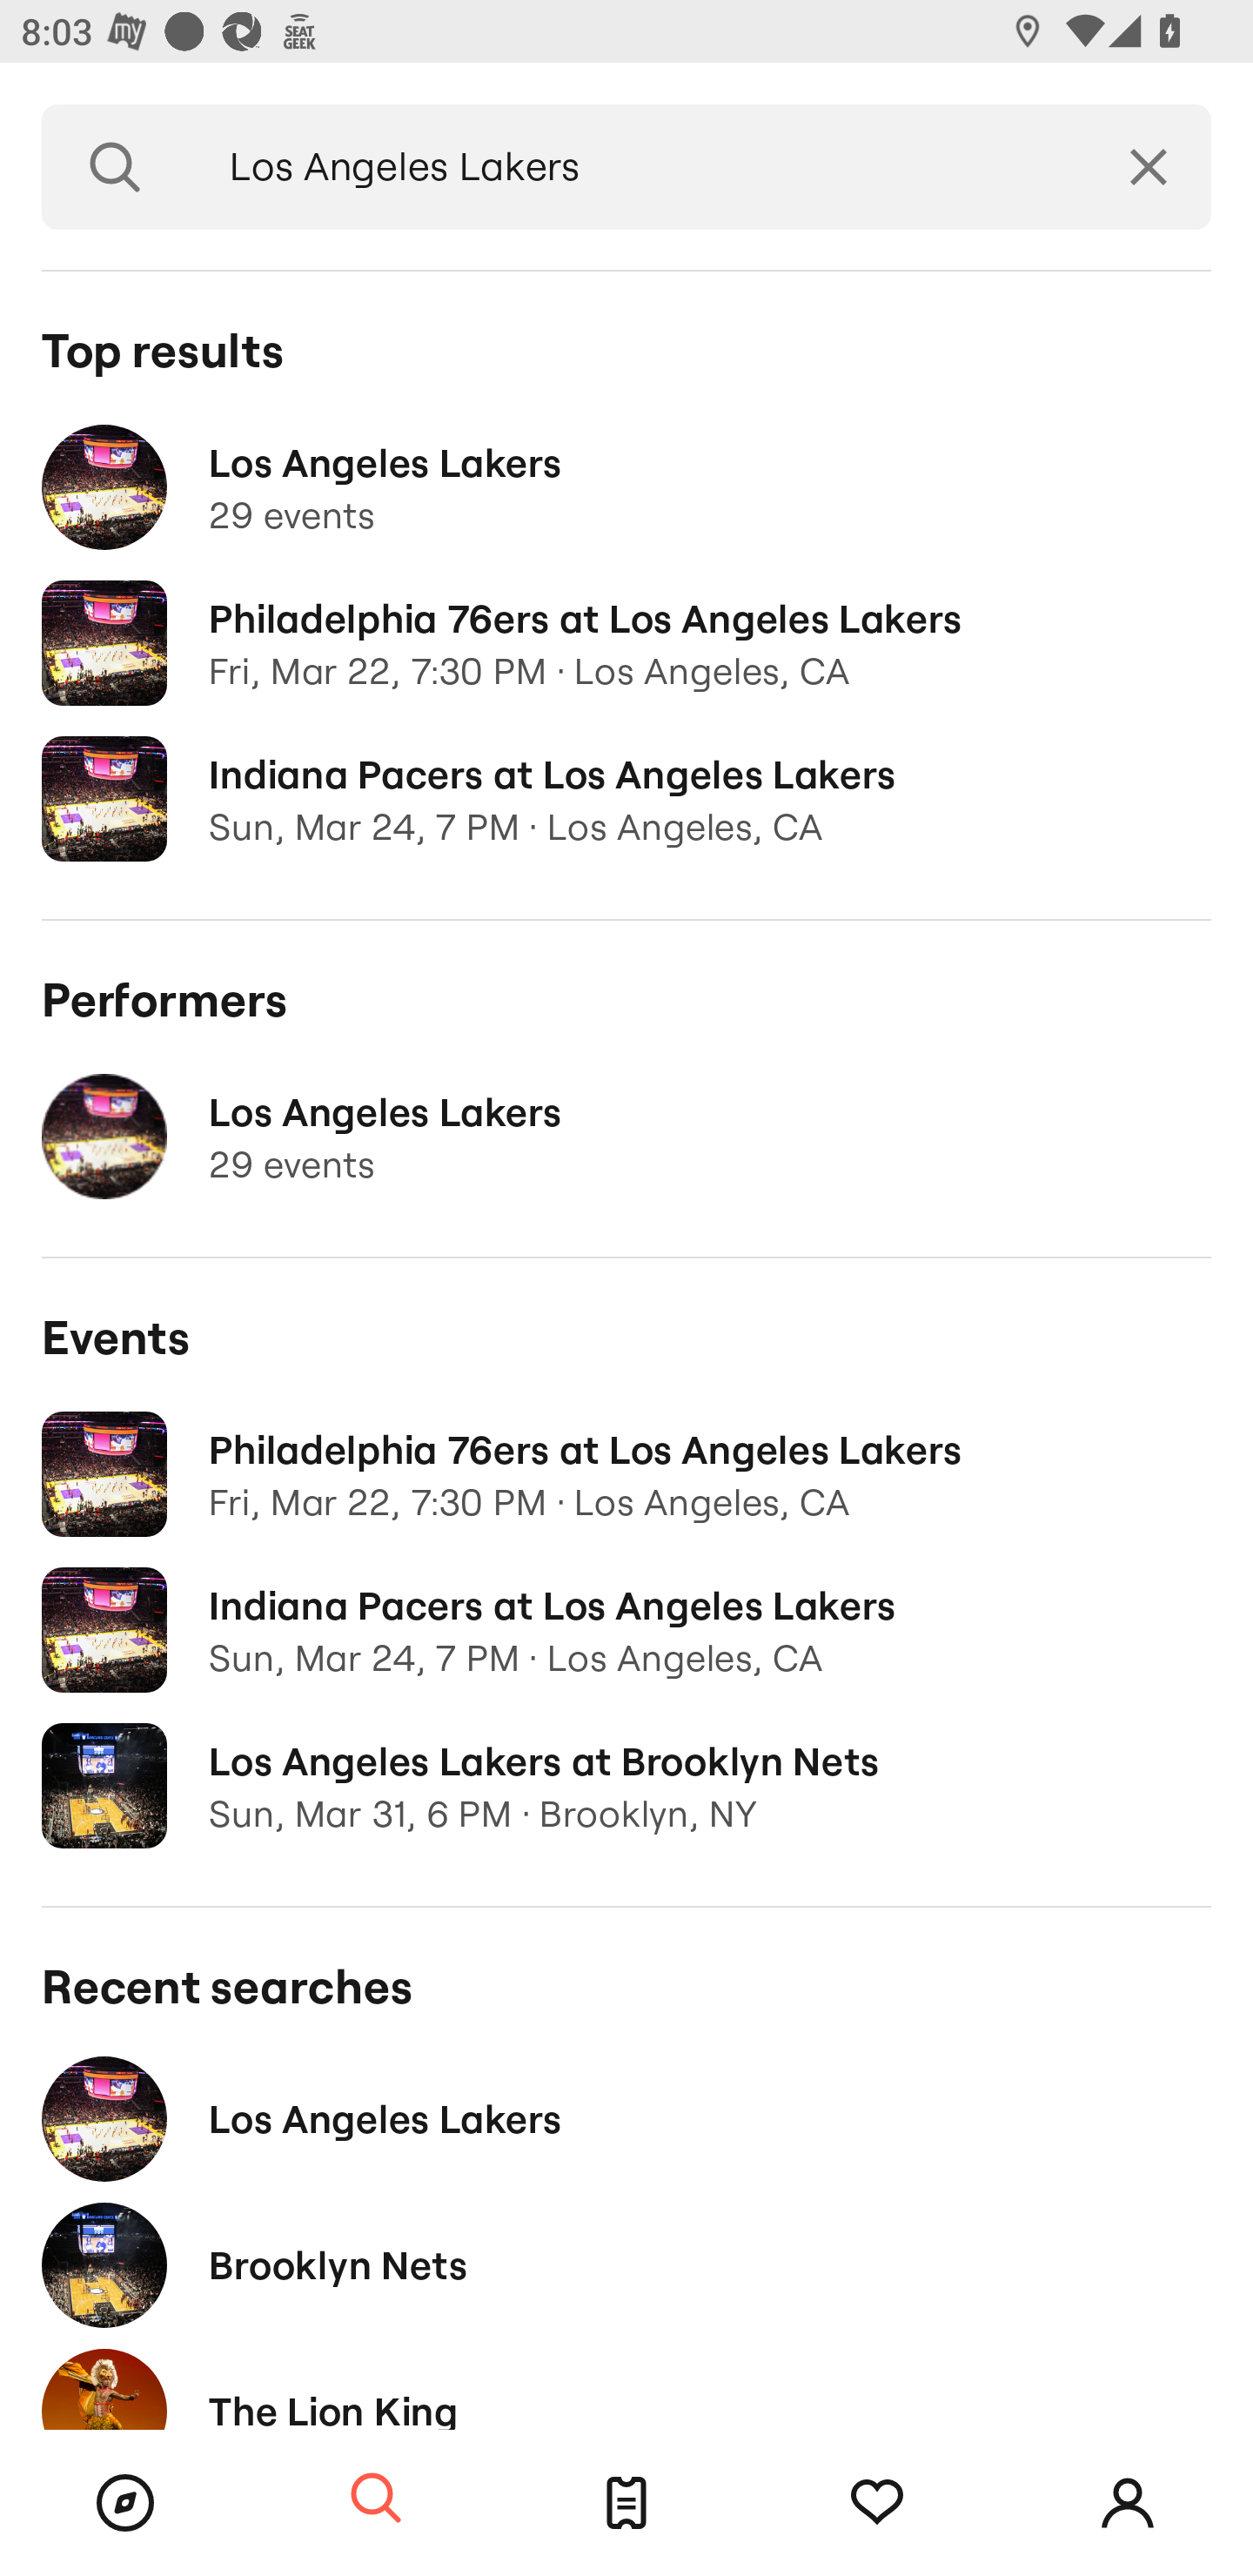  I want to click on Search, so click(115, 167).